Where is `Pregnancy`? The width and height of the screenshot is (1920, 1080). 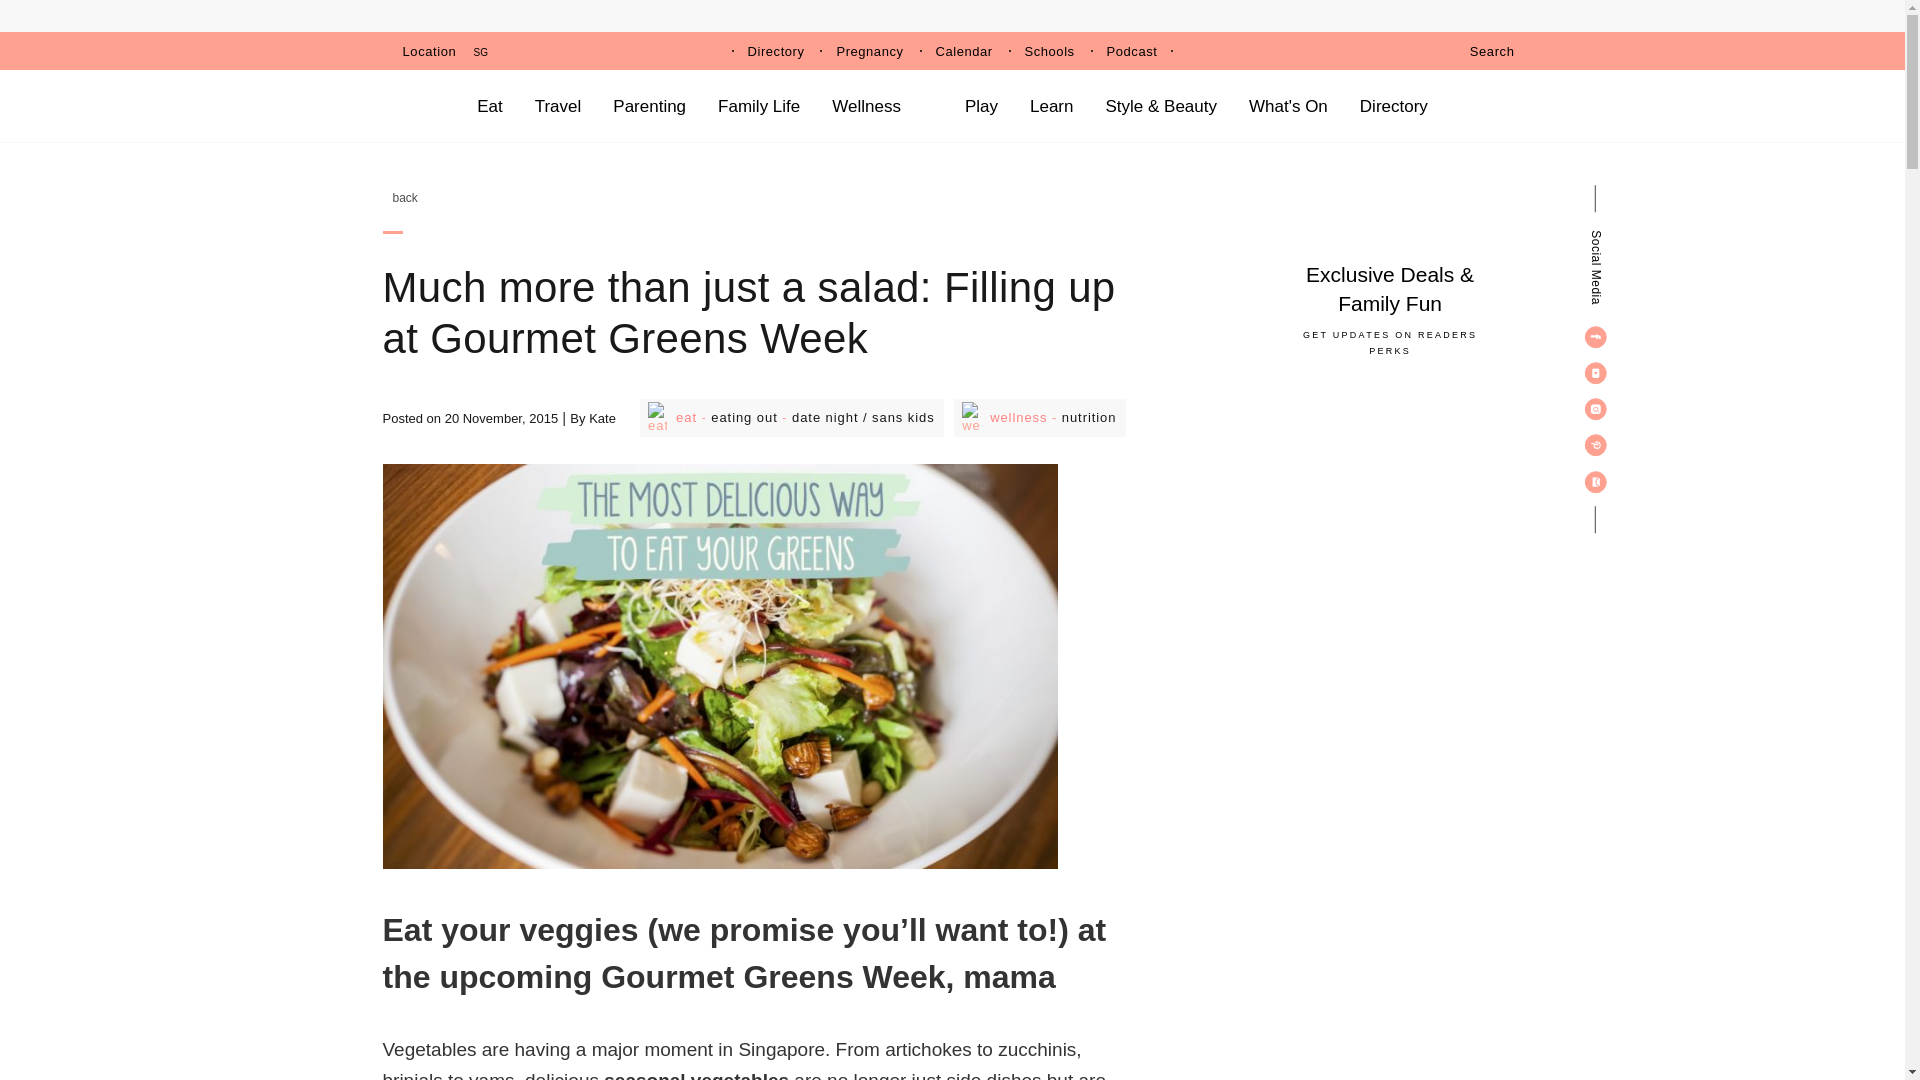 Pregnancy is located at coordinates (868, 52).